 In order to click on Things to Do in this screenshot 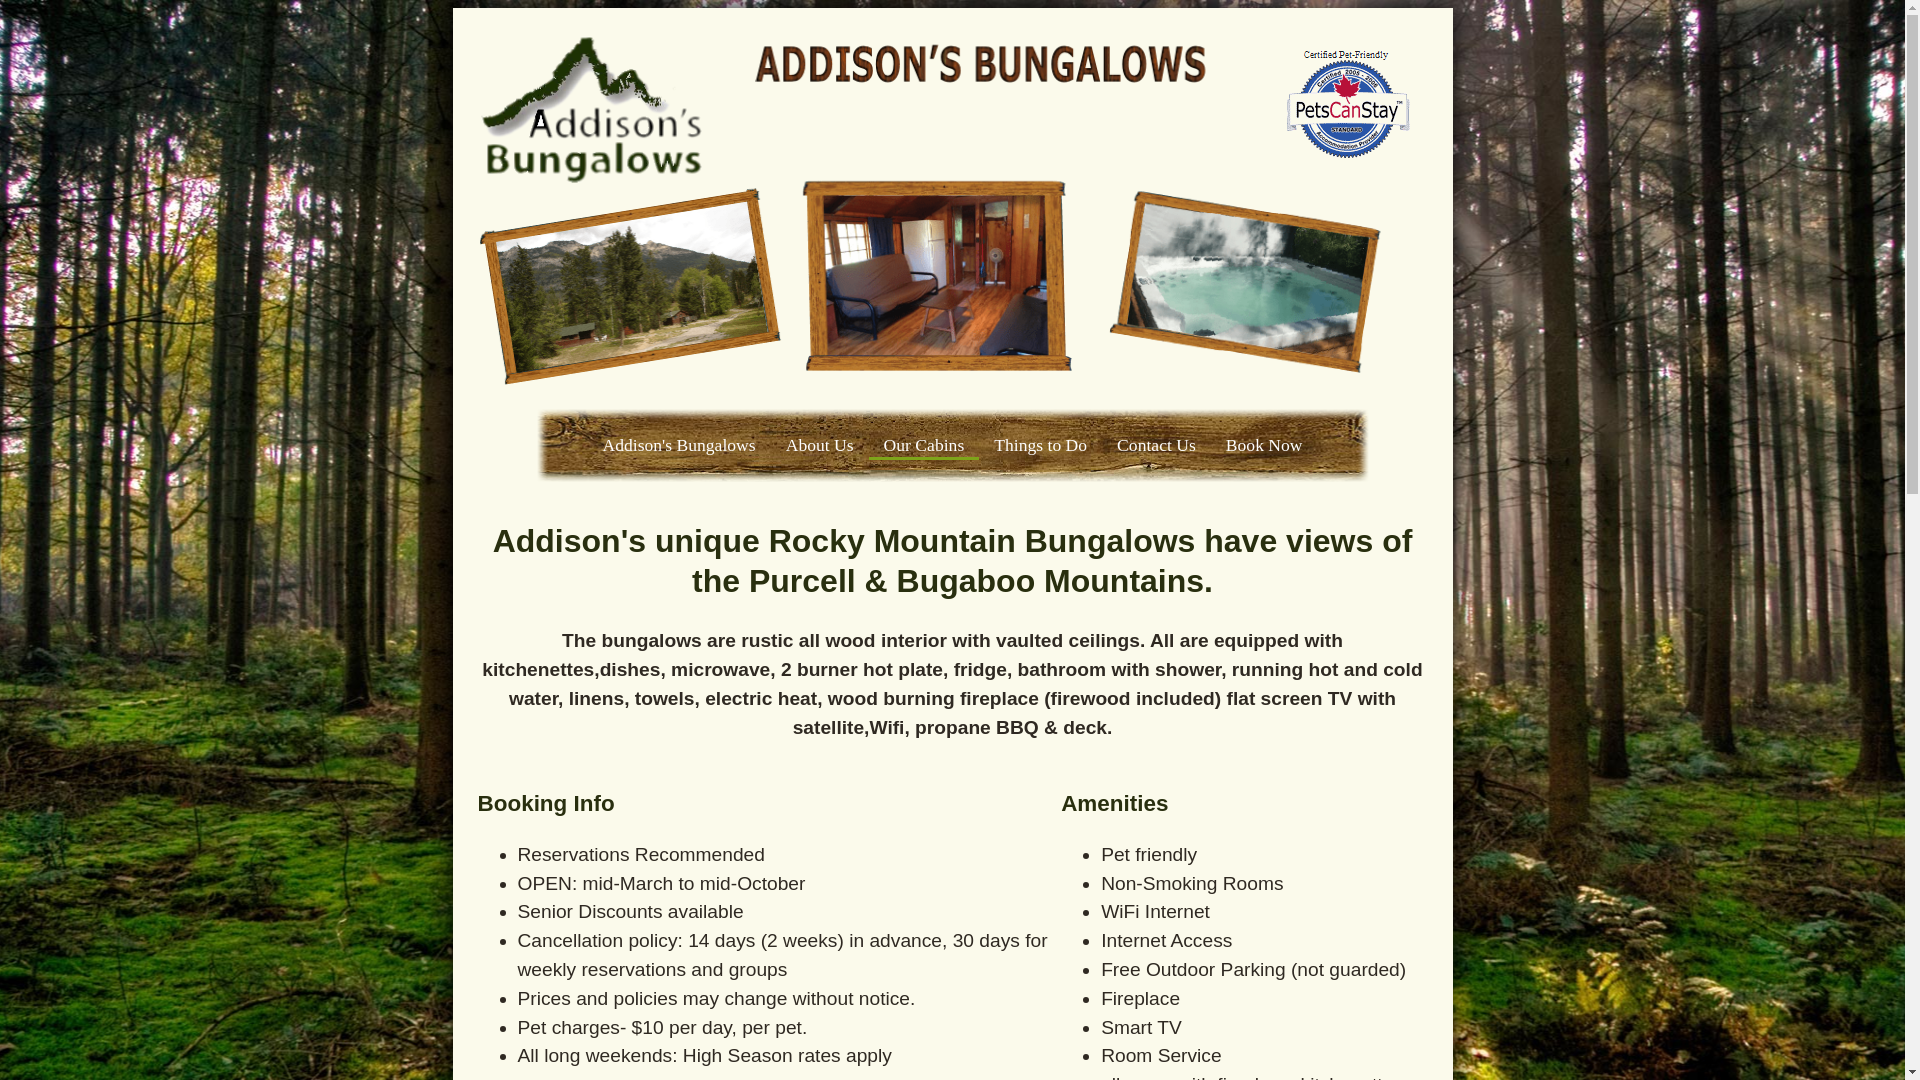, I will do `click(1040, 445)`.